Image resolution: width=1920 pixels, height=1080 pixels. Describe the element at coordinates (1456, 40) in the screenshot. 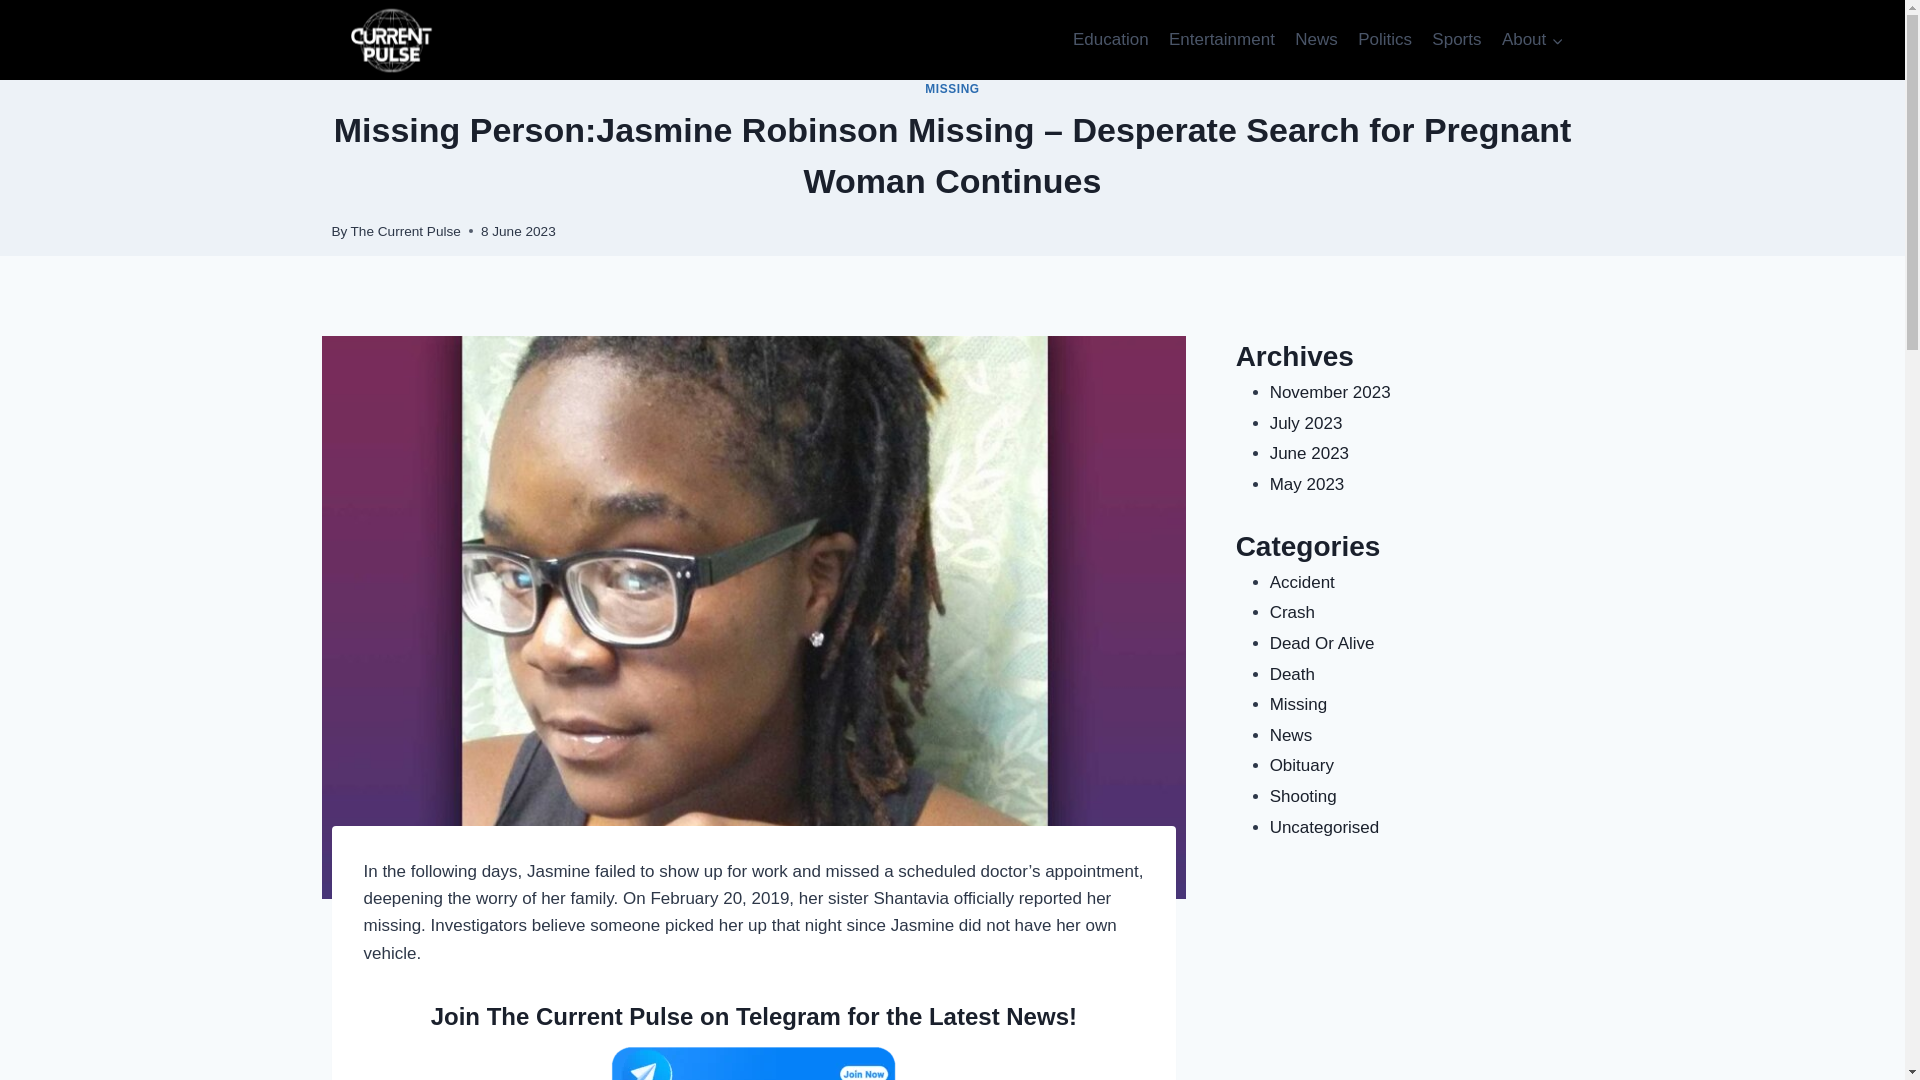

I see `Sports` at that location.